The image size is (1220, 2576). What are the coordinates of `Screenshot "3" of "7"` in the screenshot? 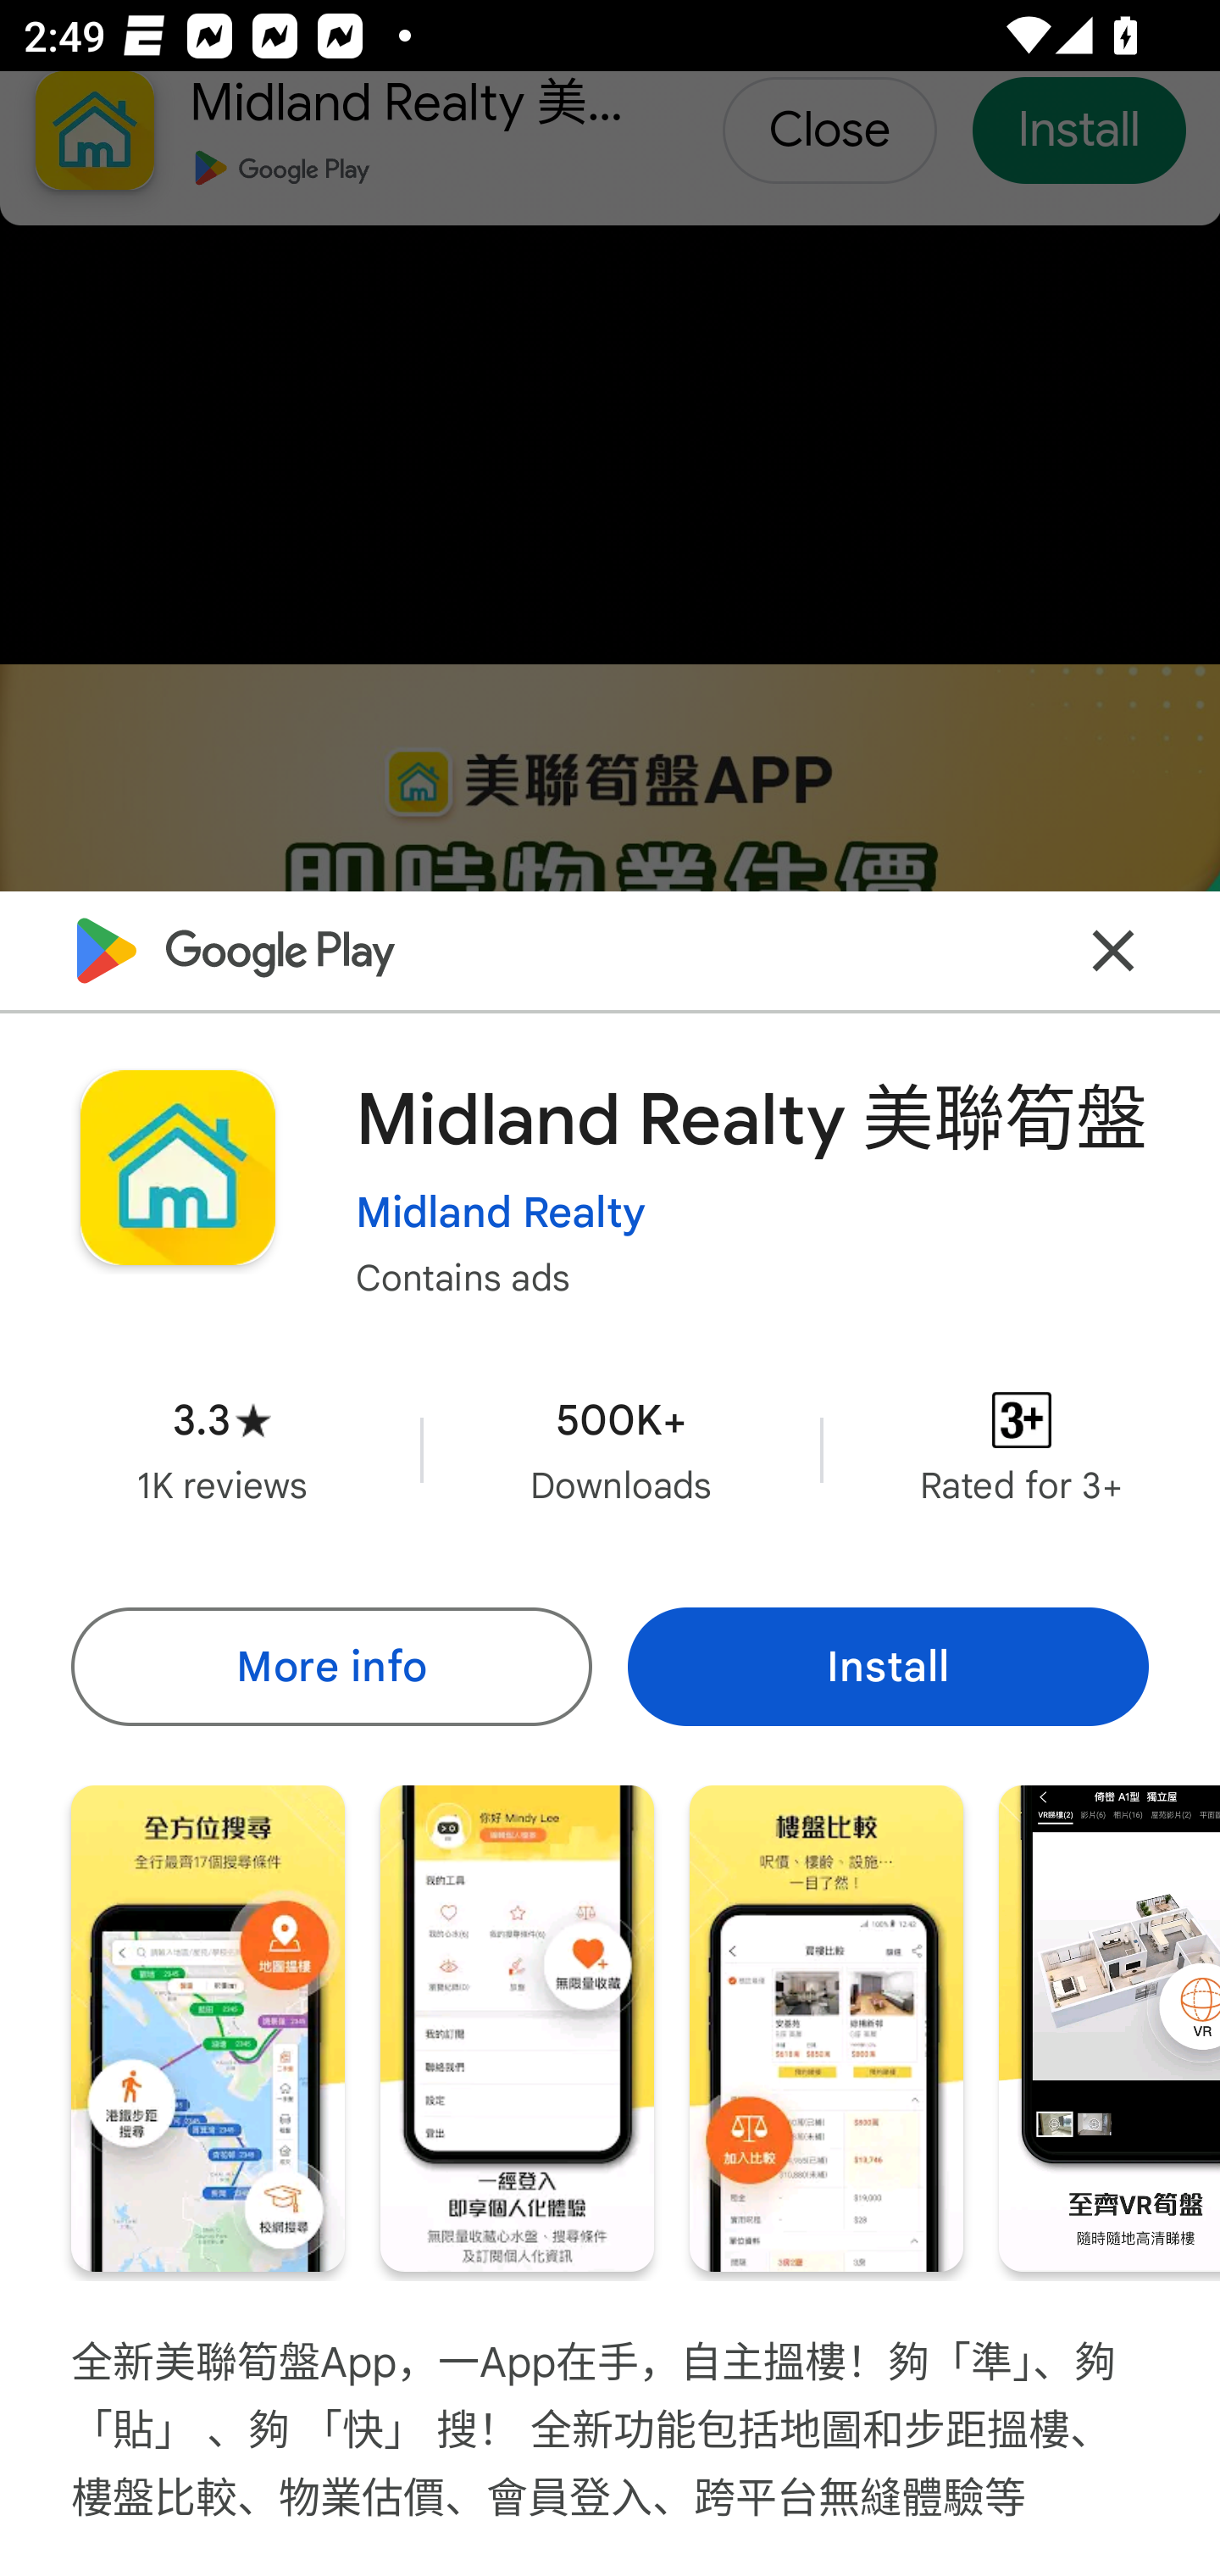 It's located at (826, 2029).